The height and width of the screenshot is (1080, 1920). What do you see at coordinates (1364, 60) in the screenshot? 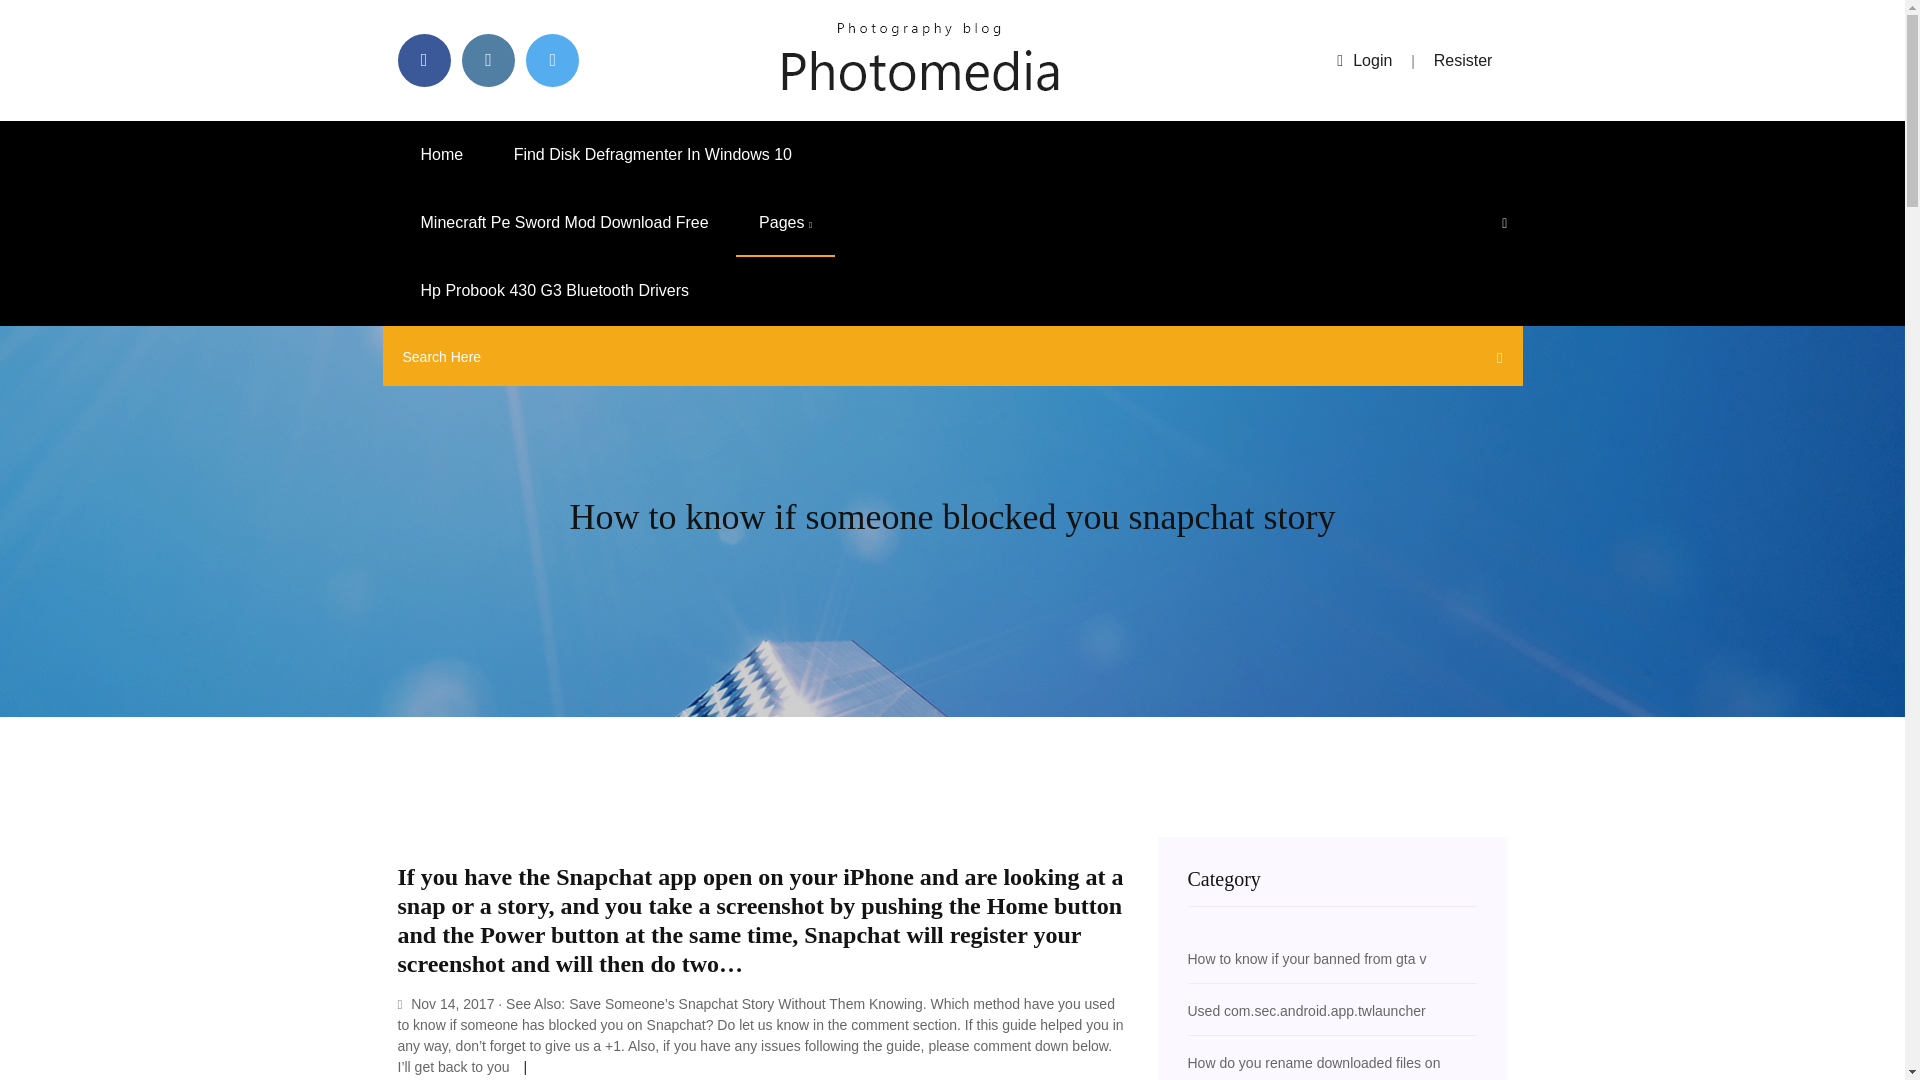
I see `Login` at bounding box center [1364, 60].